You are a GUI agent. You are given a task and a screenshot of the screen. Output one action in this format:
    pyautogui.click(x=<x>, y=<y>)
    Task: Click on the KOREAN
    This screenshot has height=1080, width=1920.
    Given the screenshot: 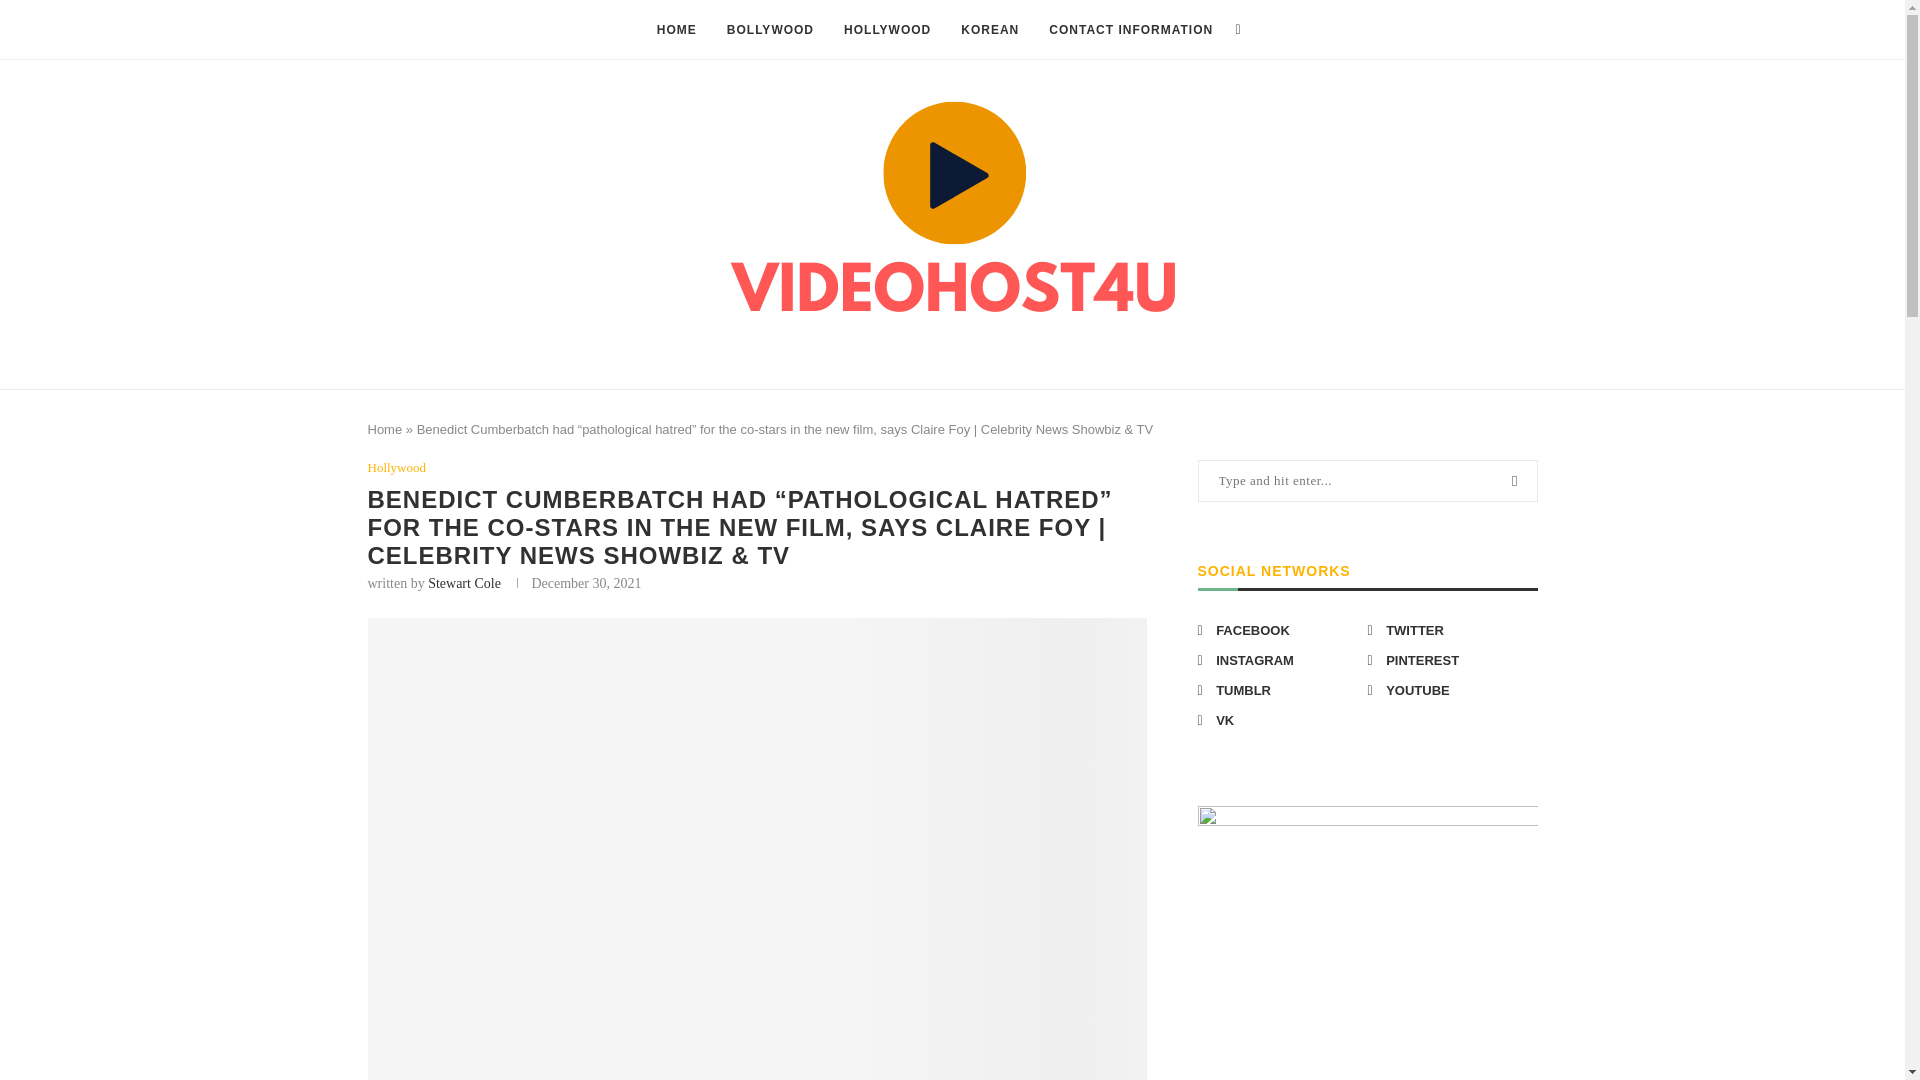 What is the action you would take?
    pyautogui.click(x=990, y=30)
    